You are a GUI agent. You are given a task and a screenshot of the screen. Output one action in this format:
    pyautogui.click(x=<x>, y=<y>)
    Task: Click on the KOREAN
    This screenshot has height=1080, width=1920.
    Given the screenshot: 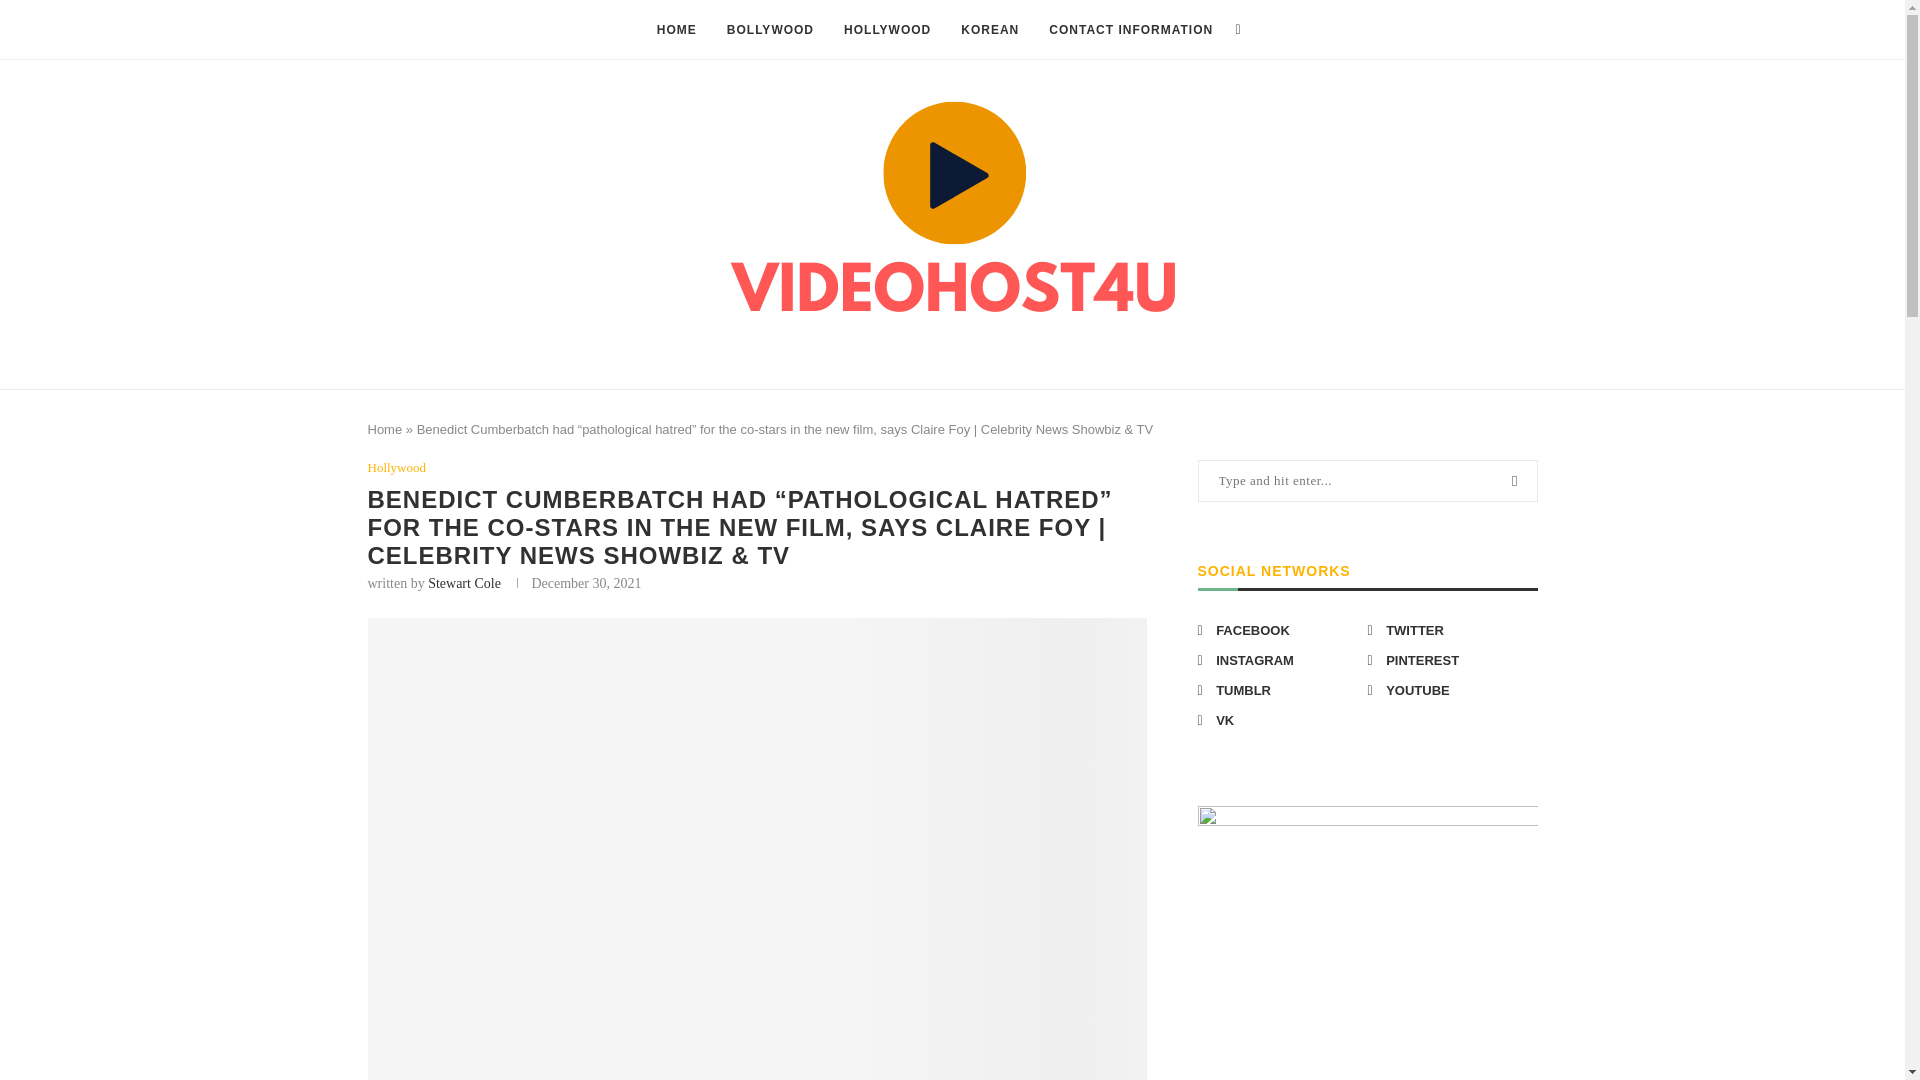 What is the action you would take?
    pyautogui.click(x=990, y=30)
    